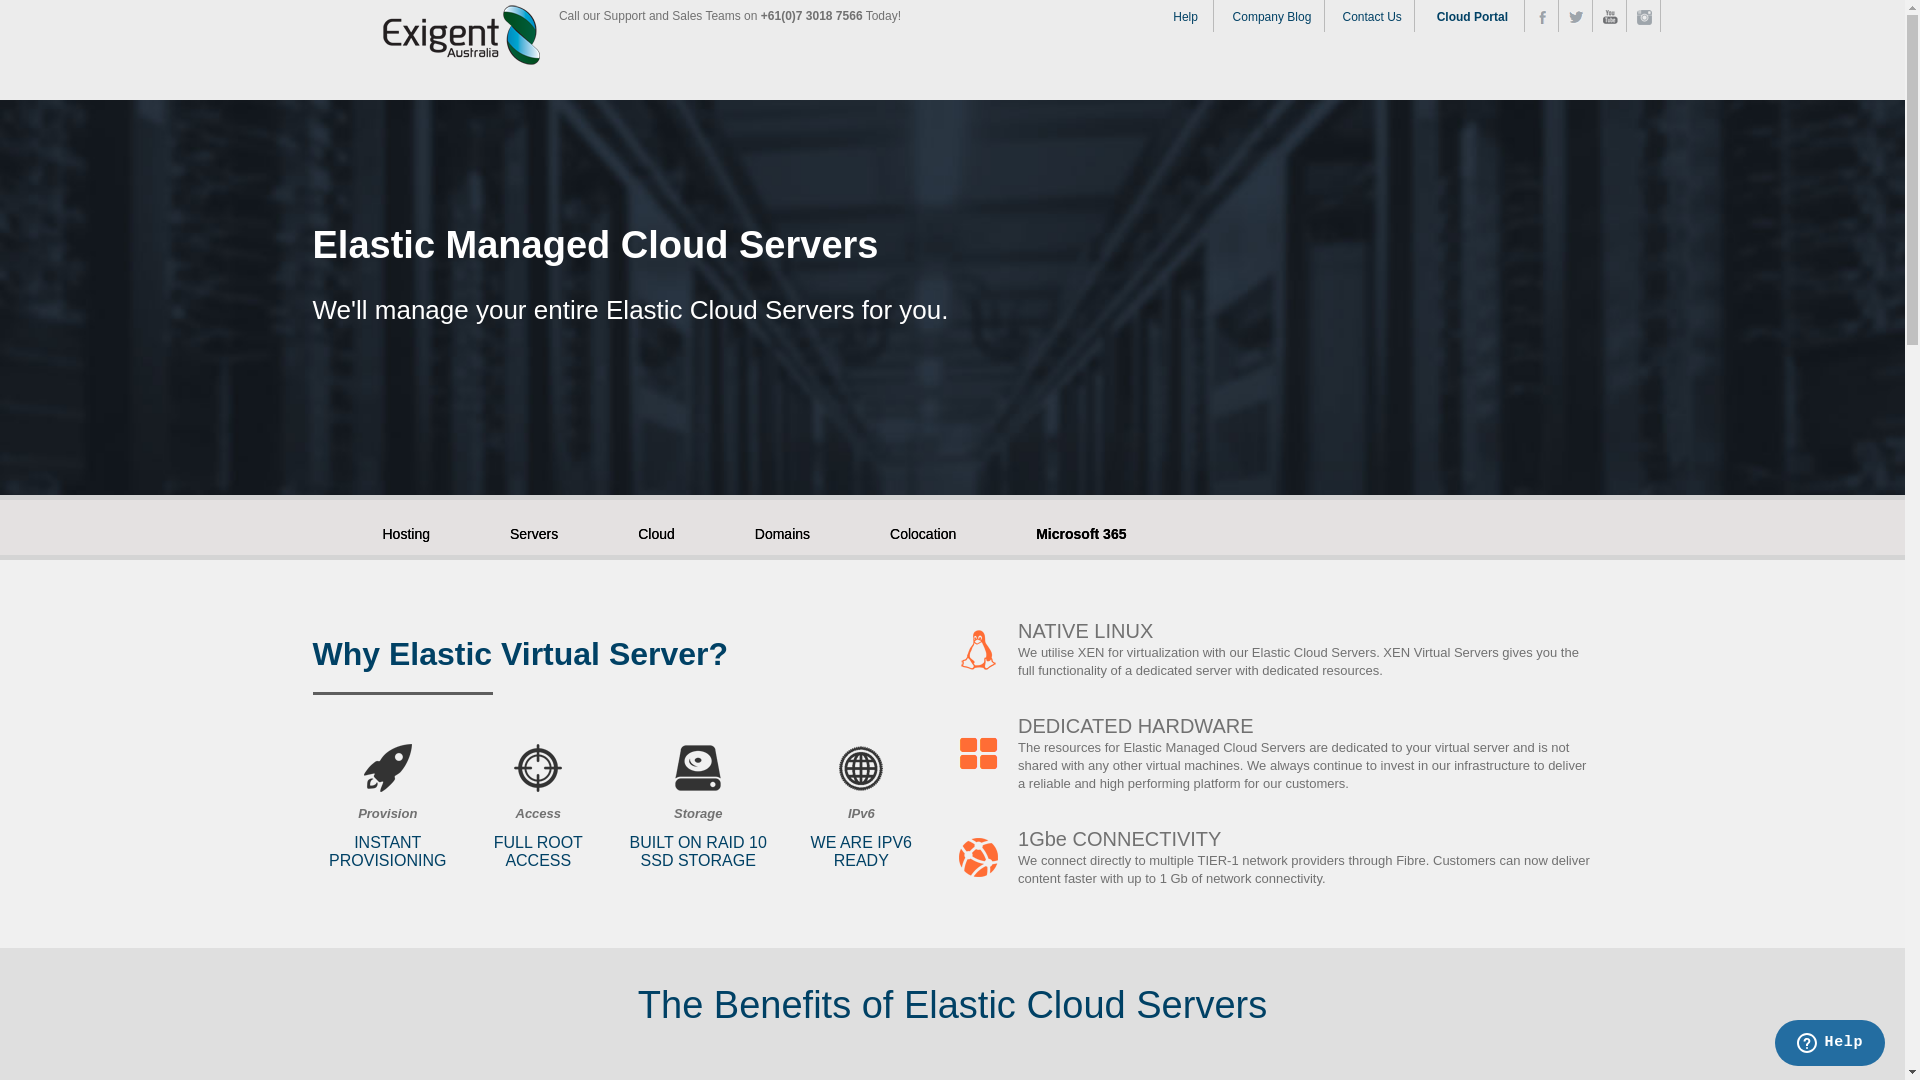 Image resolution: width=1920 pixels, height=1080 pixels. What do you see at coordinates (1081, 532) in the screenshot?
I see `Microsoft 365` at bounding box center [1081, 532].